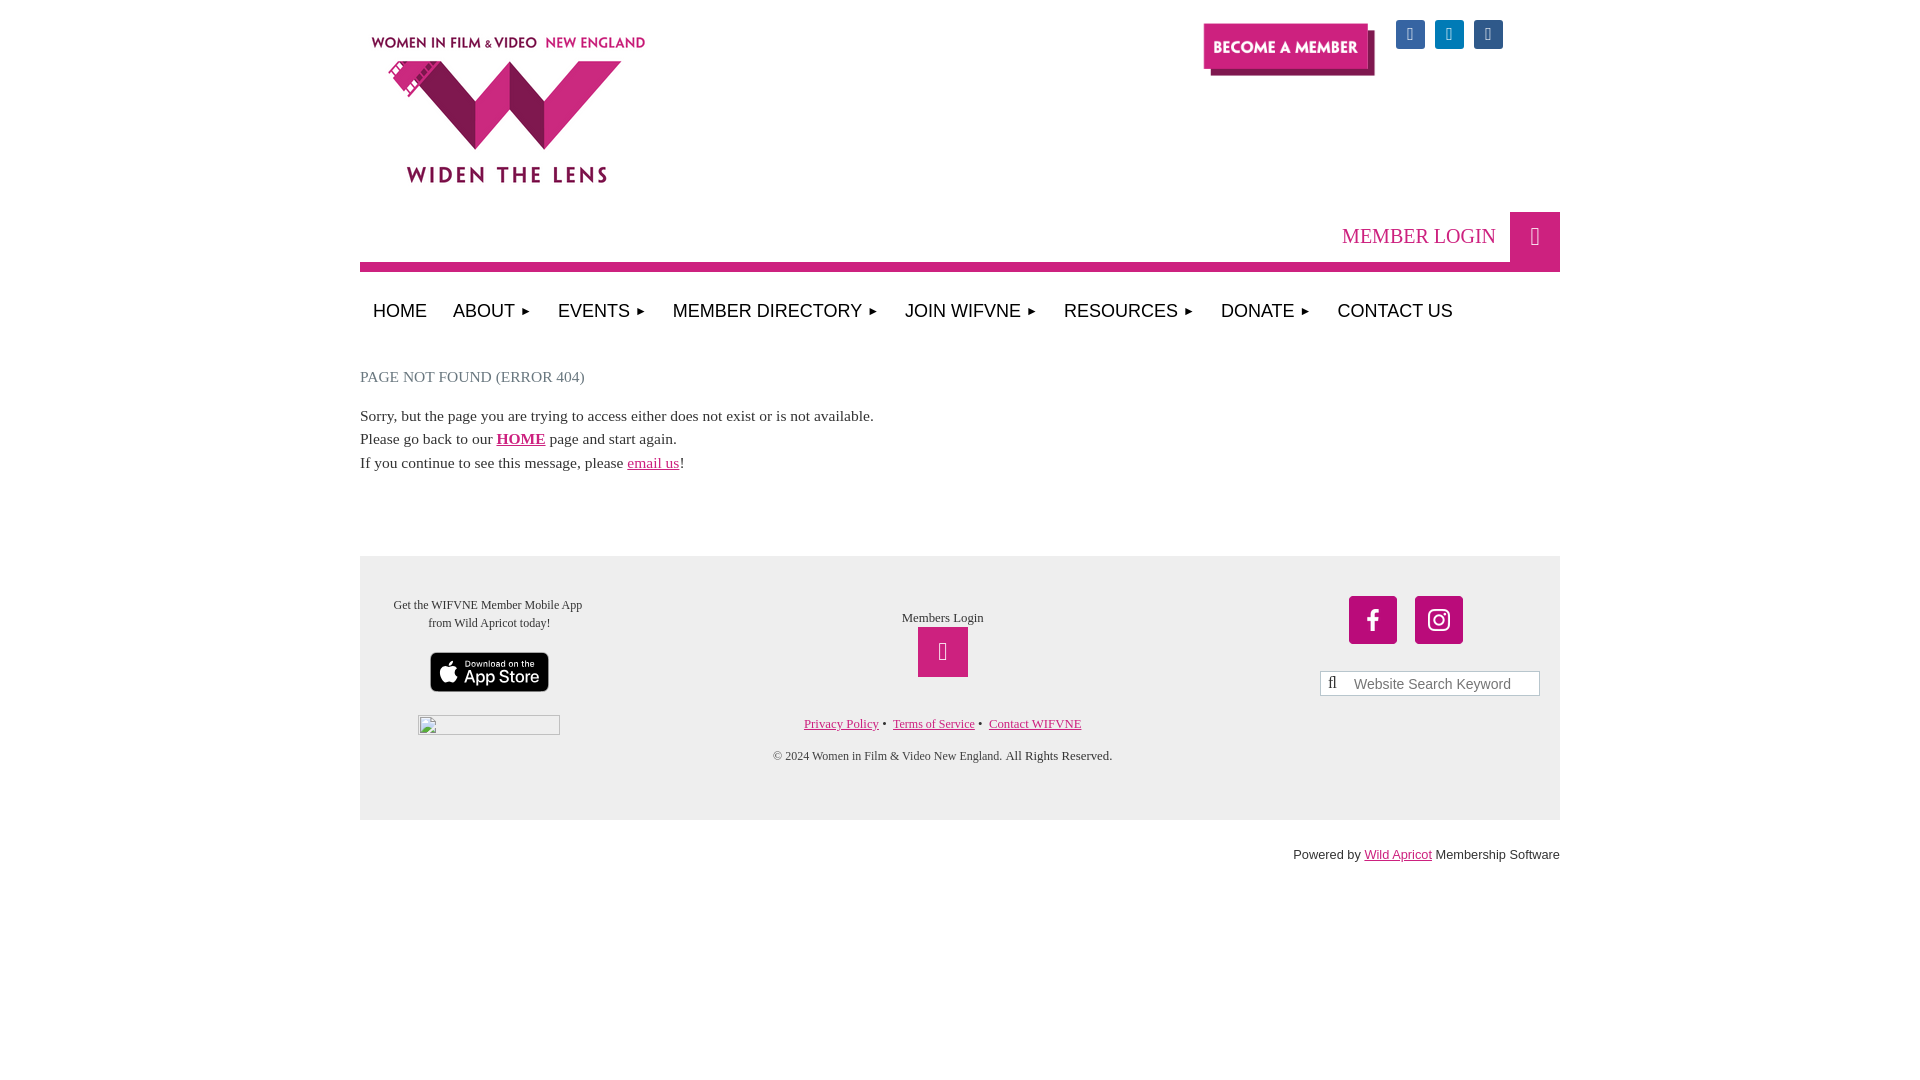 Image resolution: width=1920 pixels, height=1080 pixels. What do you see at coordinates (560, 134) in the screenshot?
I see `Women in Fitlm and Video - New England` at bounding box center [560, 134].